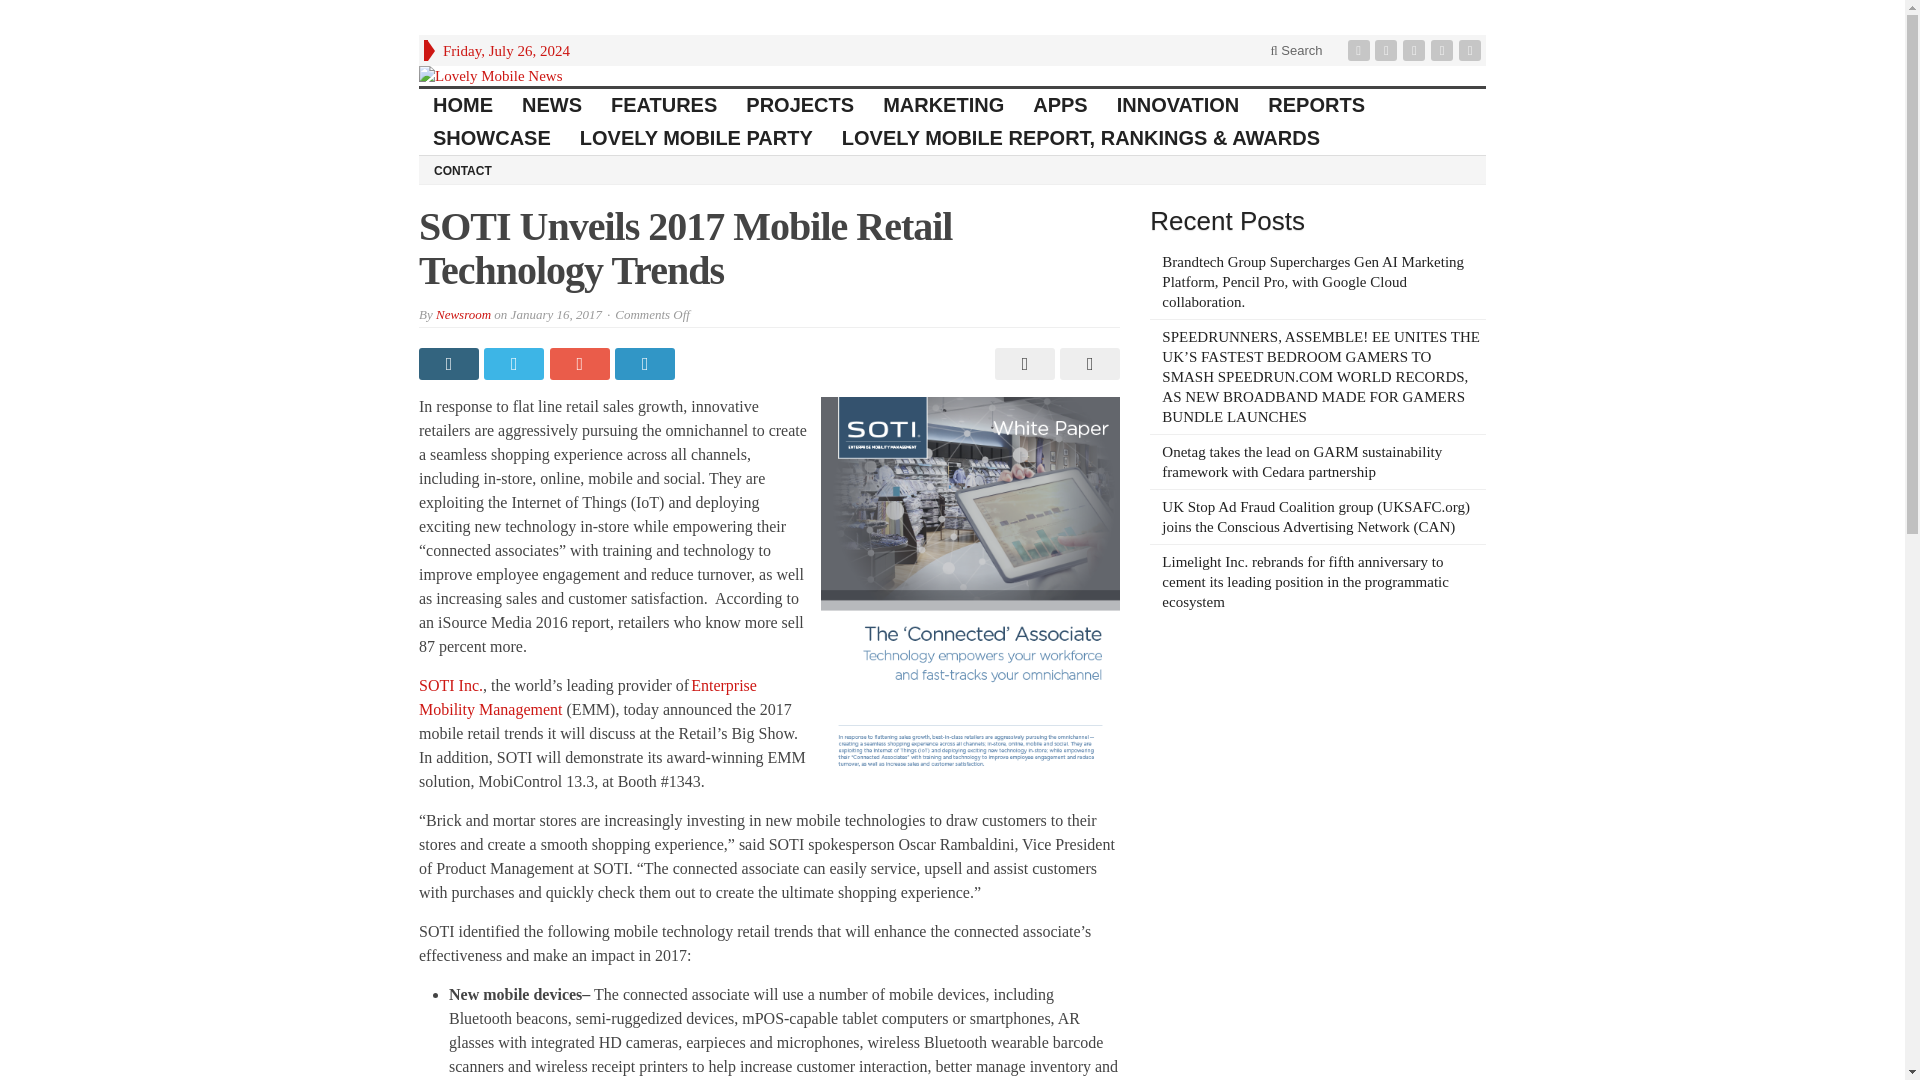 The width and height of the screenshot is (1920, 1080). What do you see at coordinates (1086, 364) in the screenshot?
I see `Send by Email` at bounding box center [1086, 364].